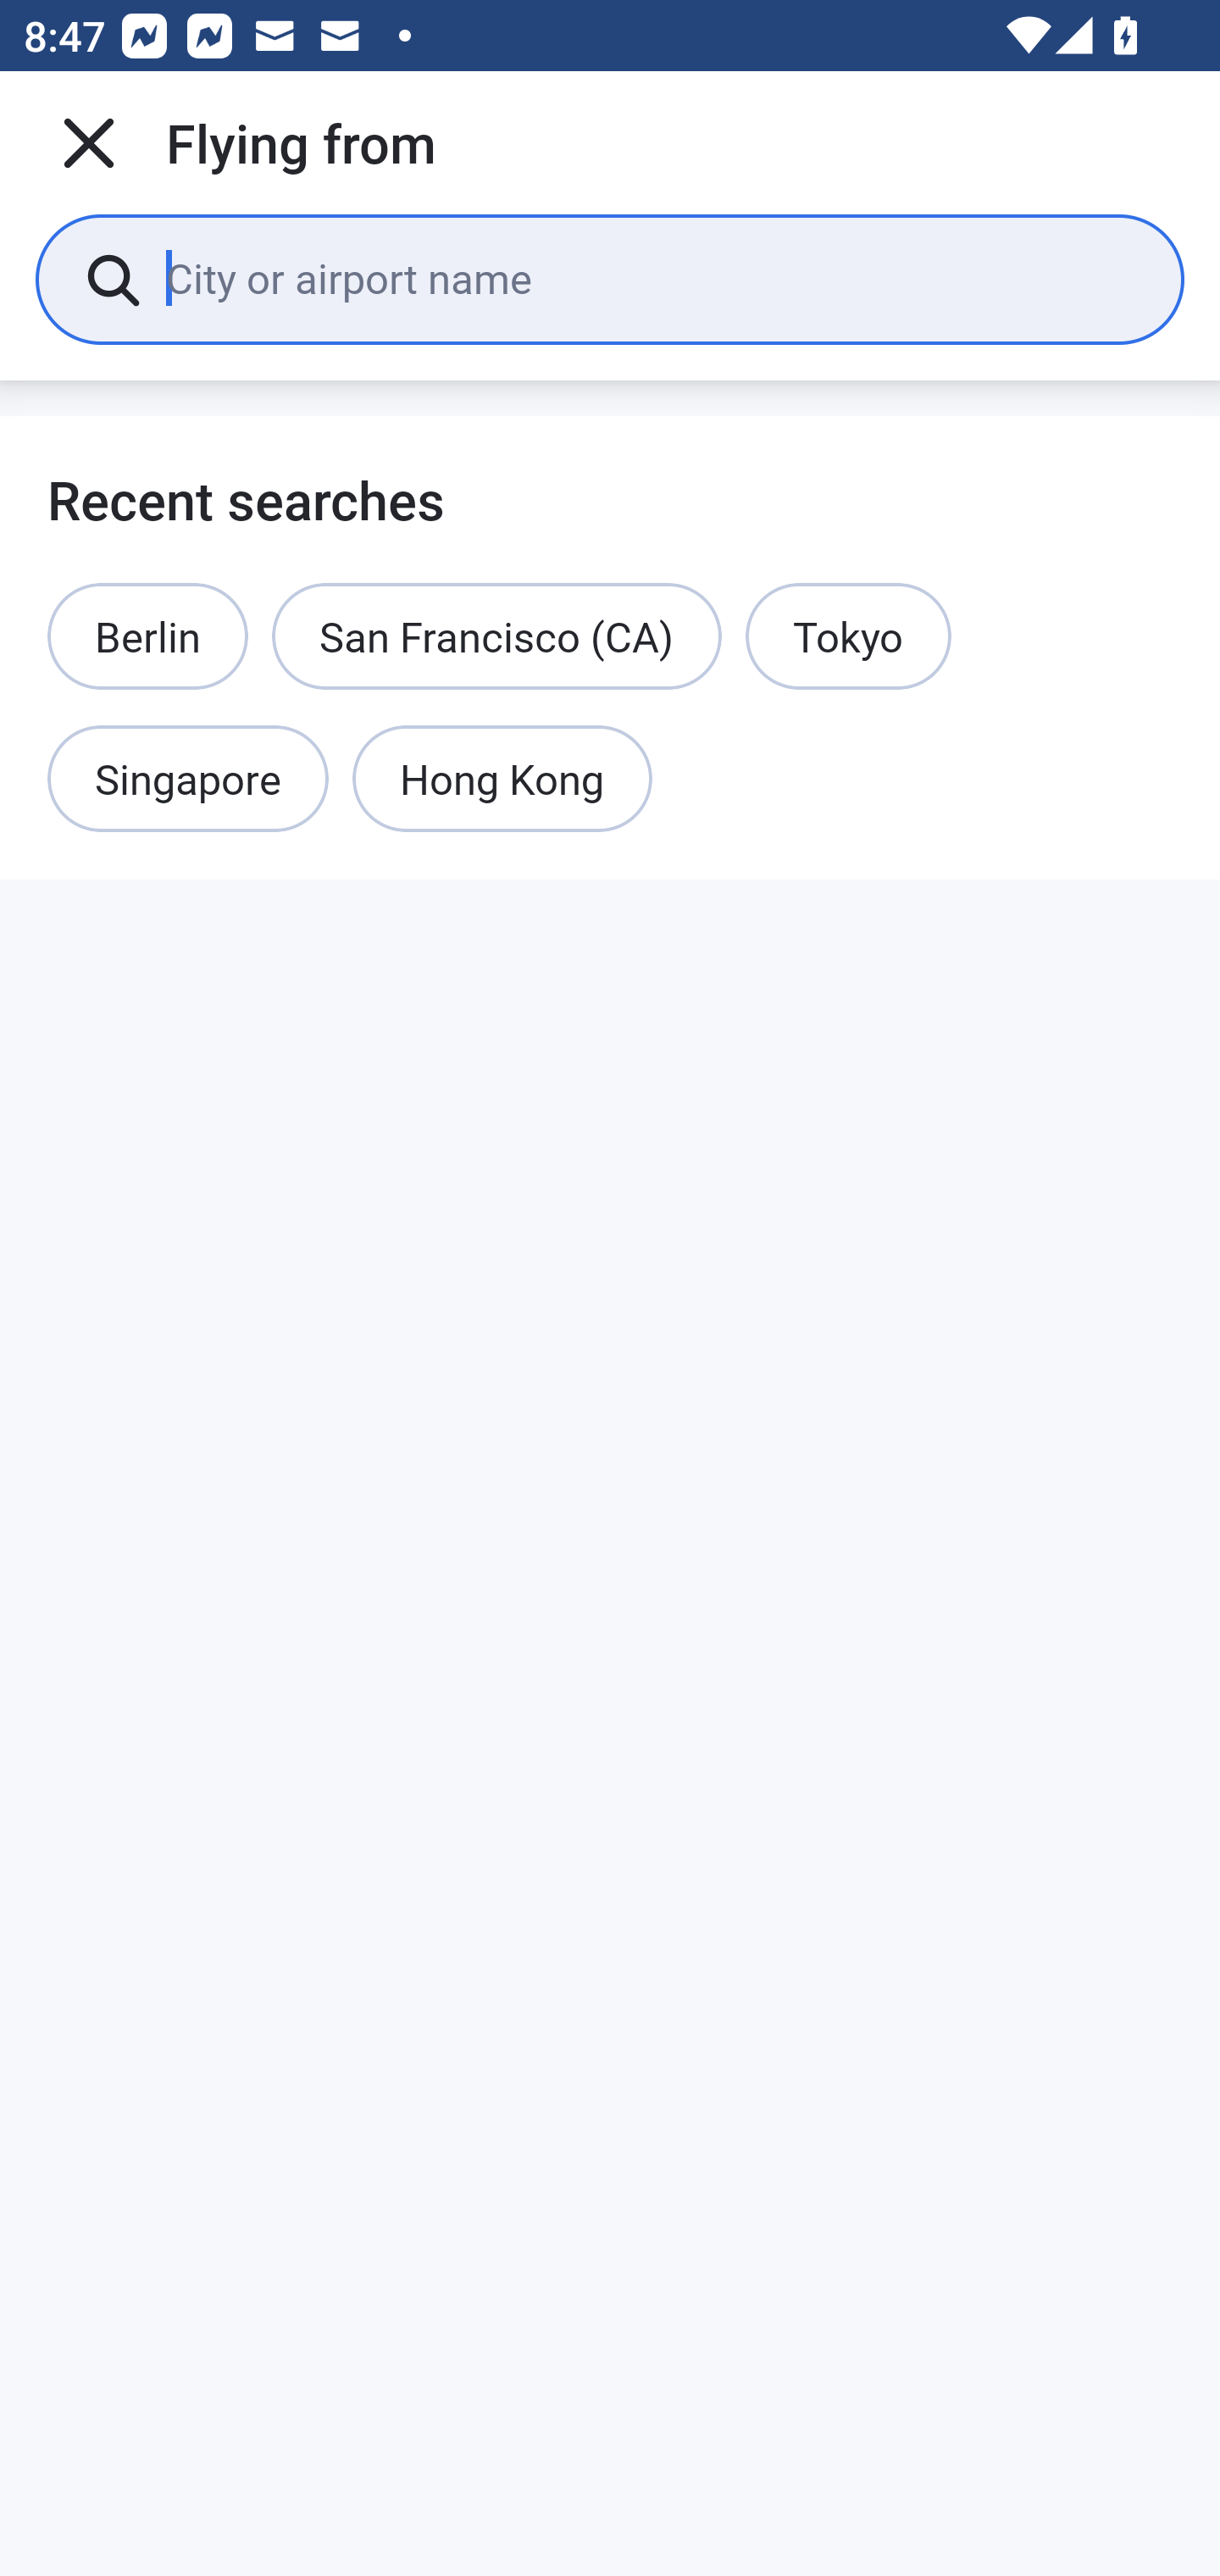 Image resolution: width=1220 pixels, height=2576 pixels. Describe the element at coordinates (502, 780) in the screenshot. I see `Hong Kong` at that location.